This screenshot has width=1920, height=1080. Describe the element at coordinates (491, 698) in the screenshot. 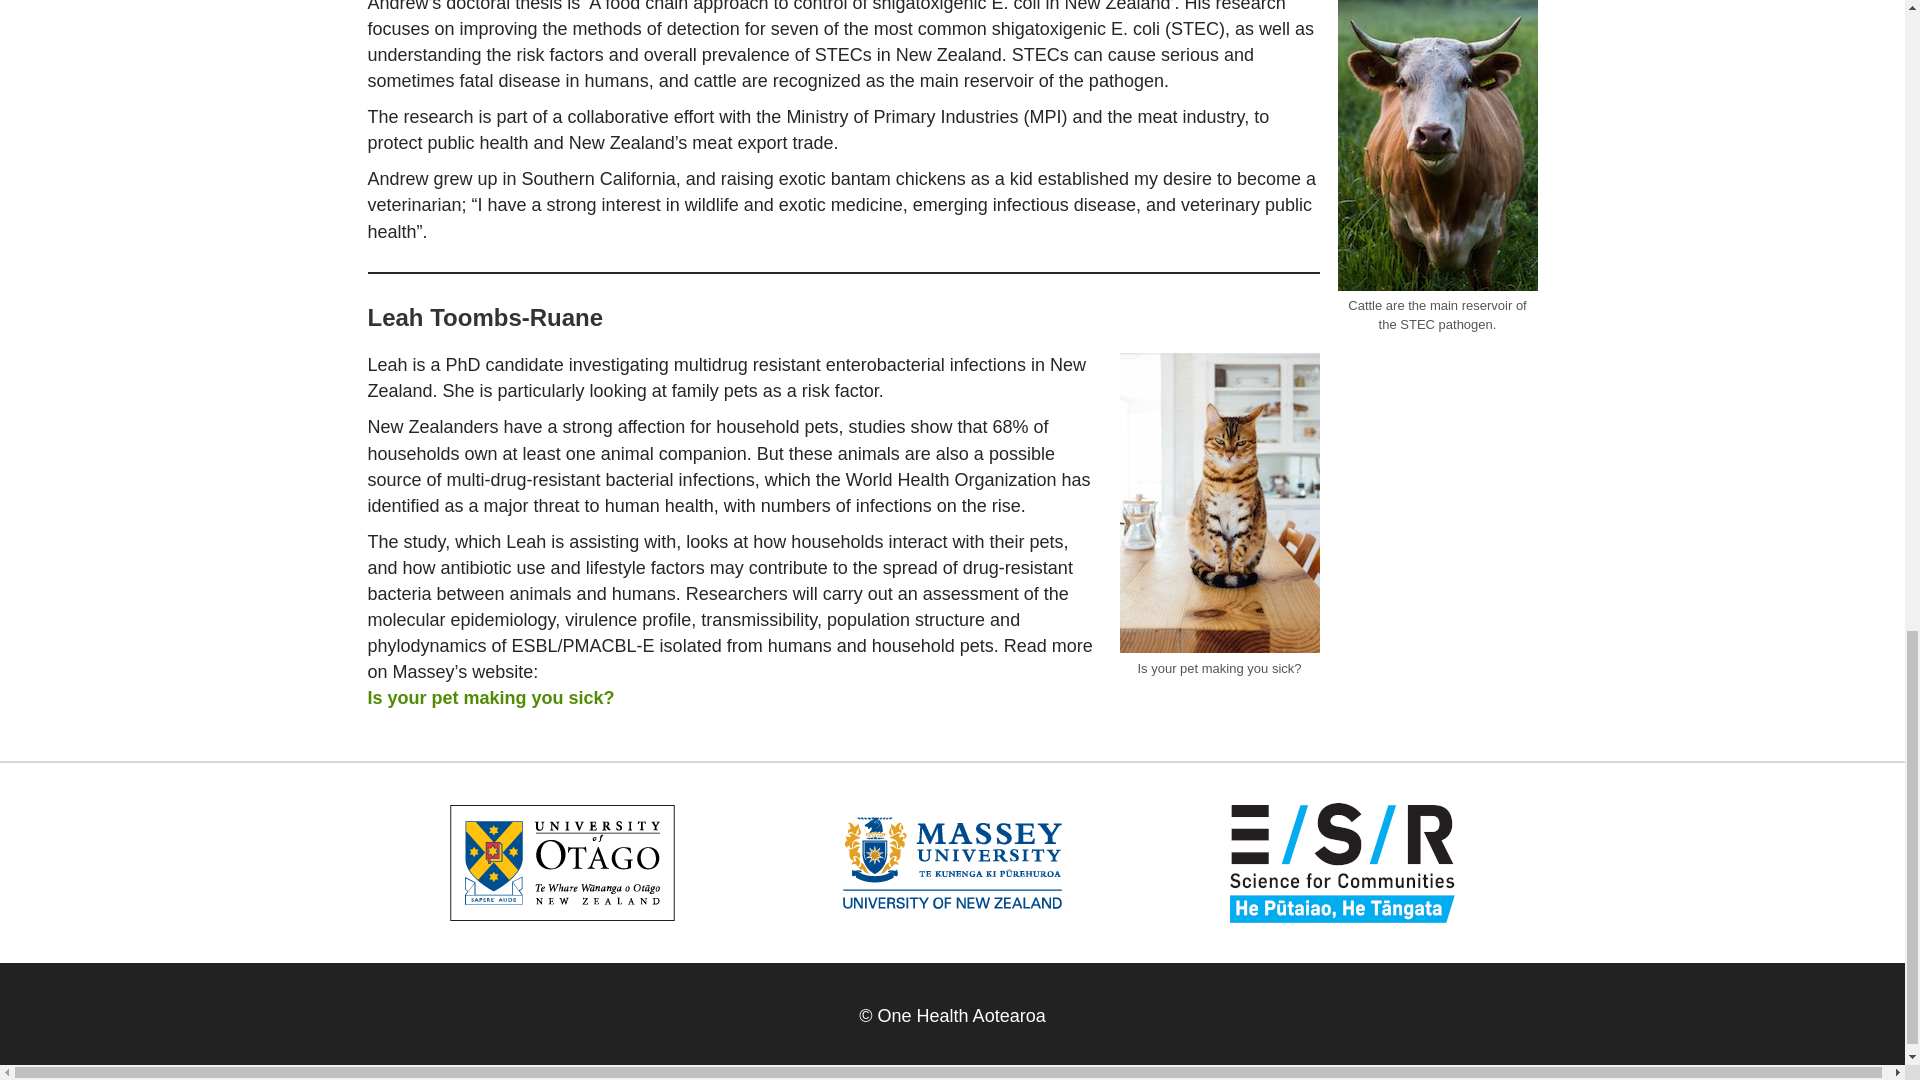

I see `Is your pet making you sick?` at that location.